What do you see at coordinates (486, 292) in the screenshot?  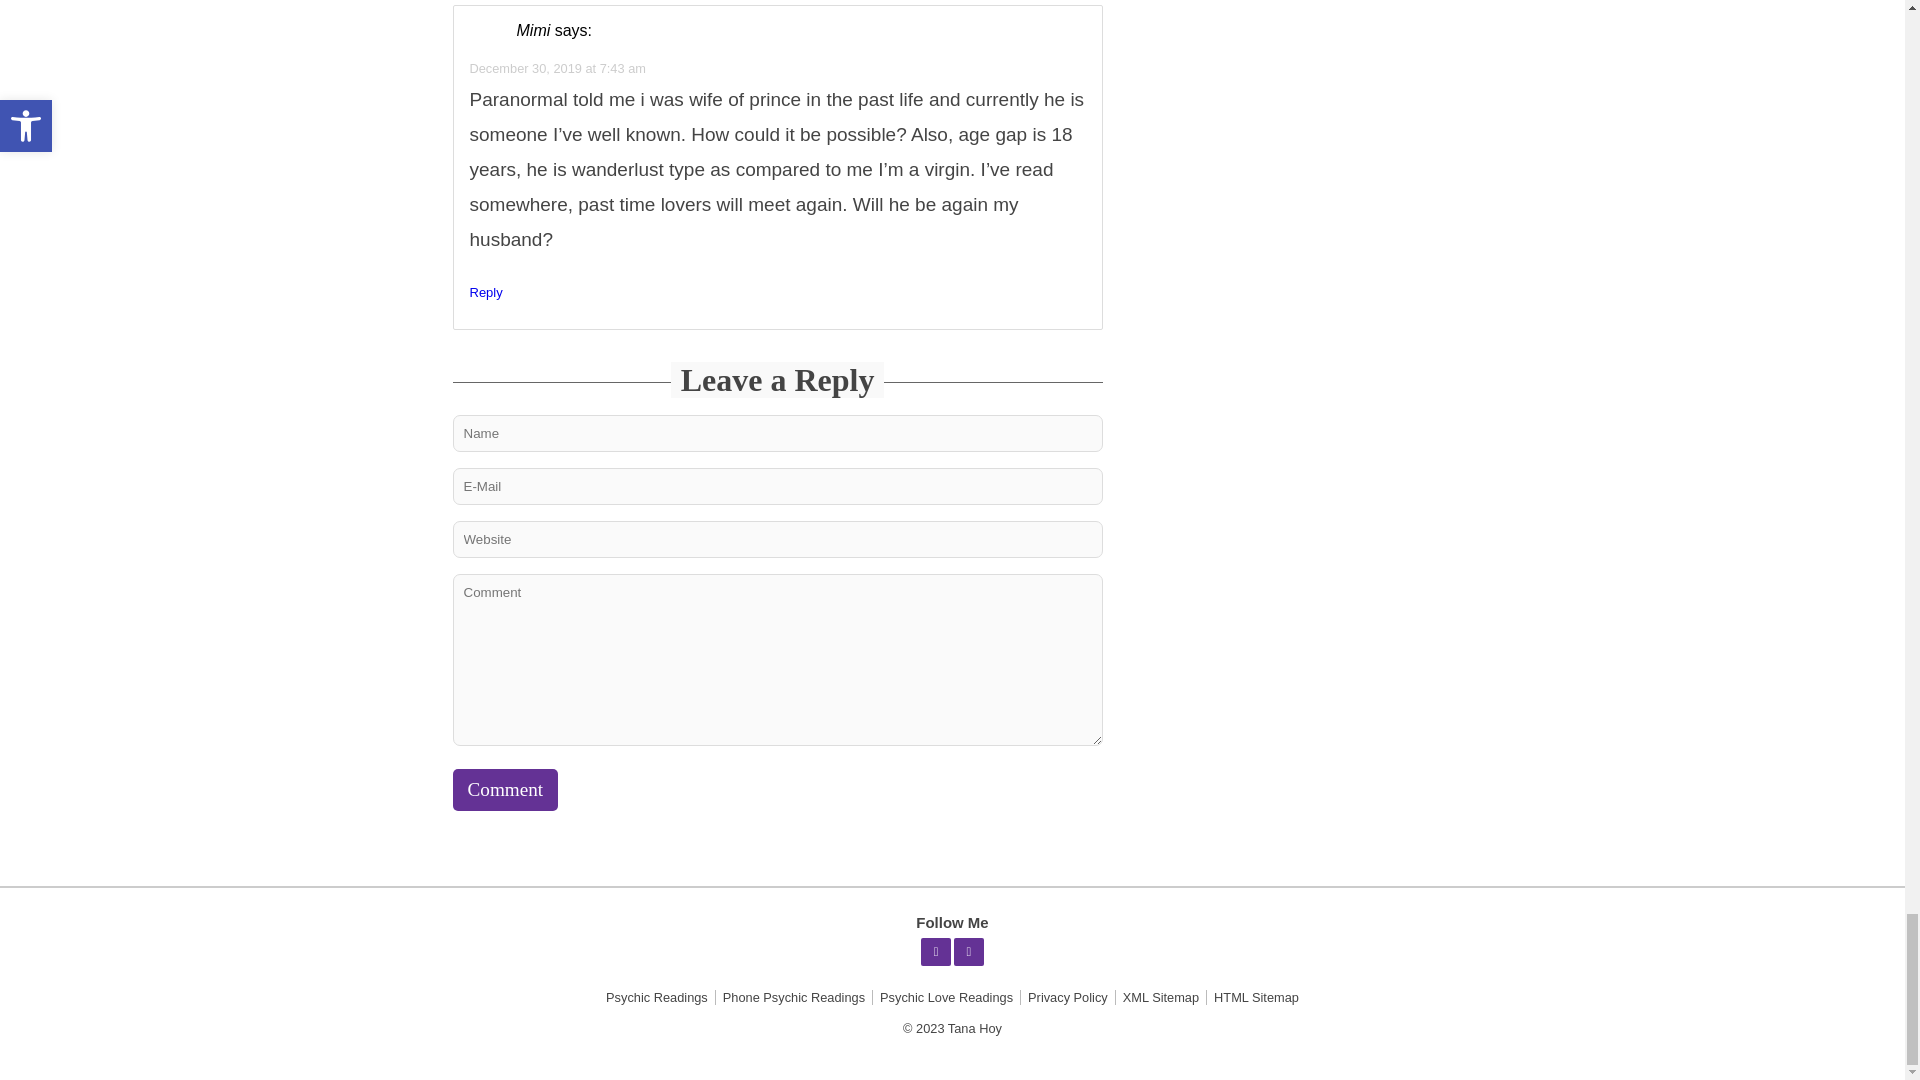 I see `Reply` at bounding box center [486, 292].